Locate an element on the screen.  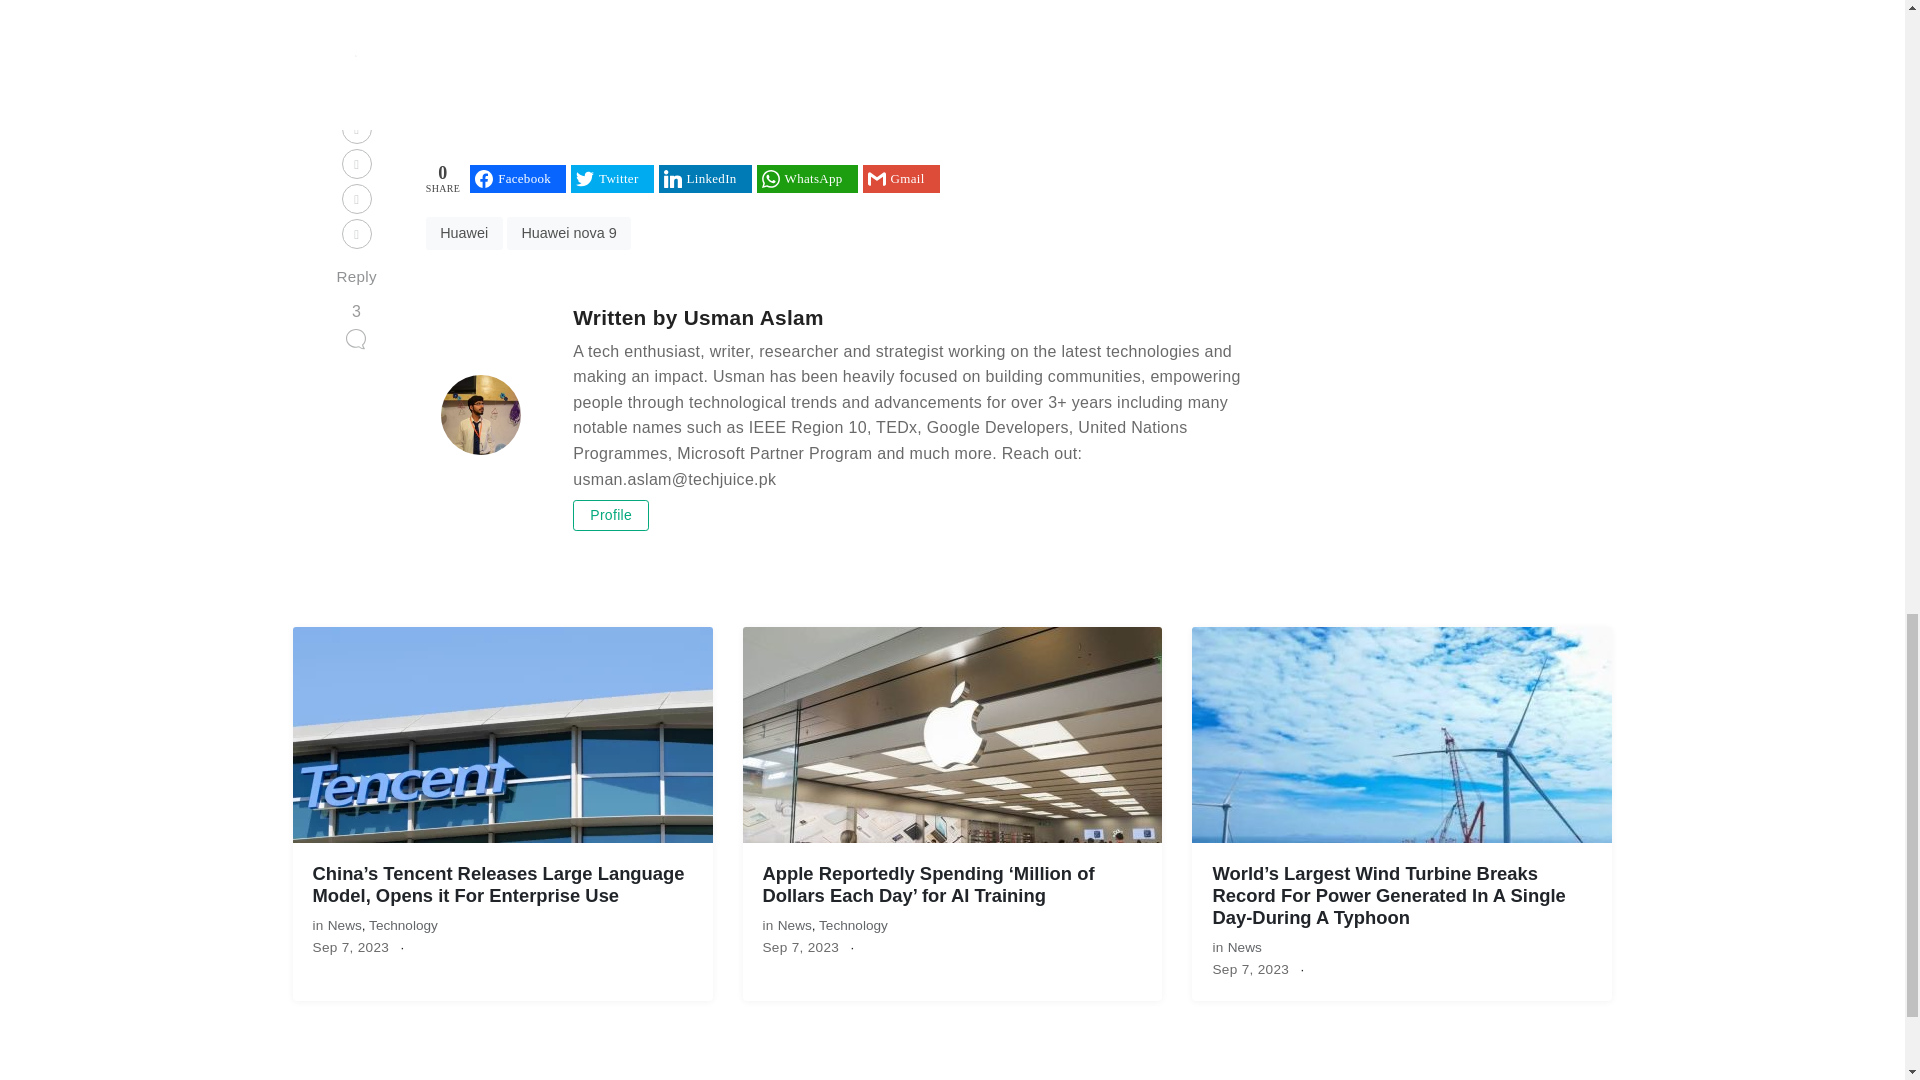
Share on LinkedIn is located at coordinates (705, 179).